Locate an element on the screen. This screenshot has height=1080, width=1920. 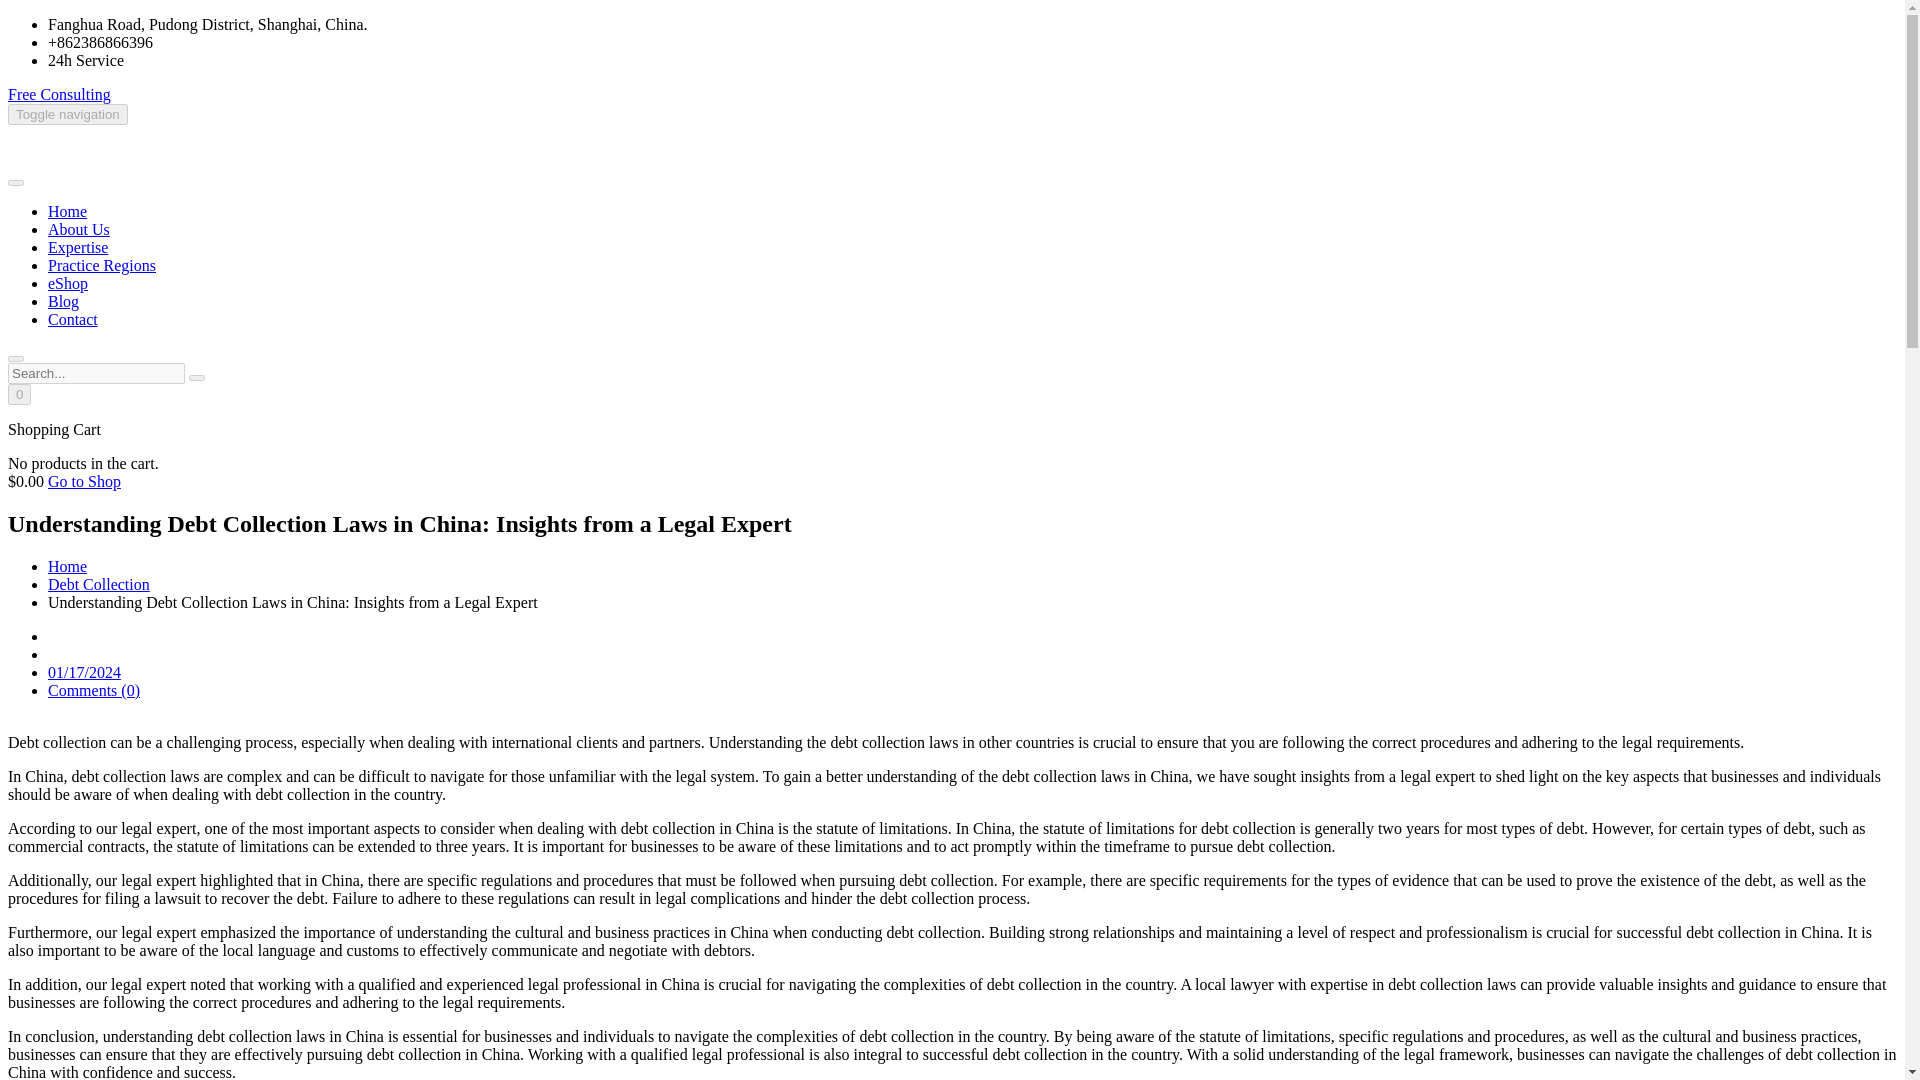
About Us is located at coordinates (78, 229).